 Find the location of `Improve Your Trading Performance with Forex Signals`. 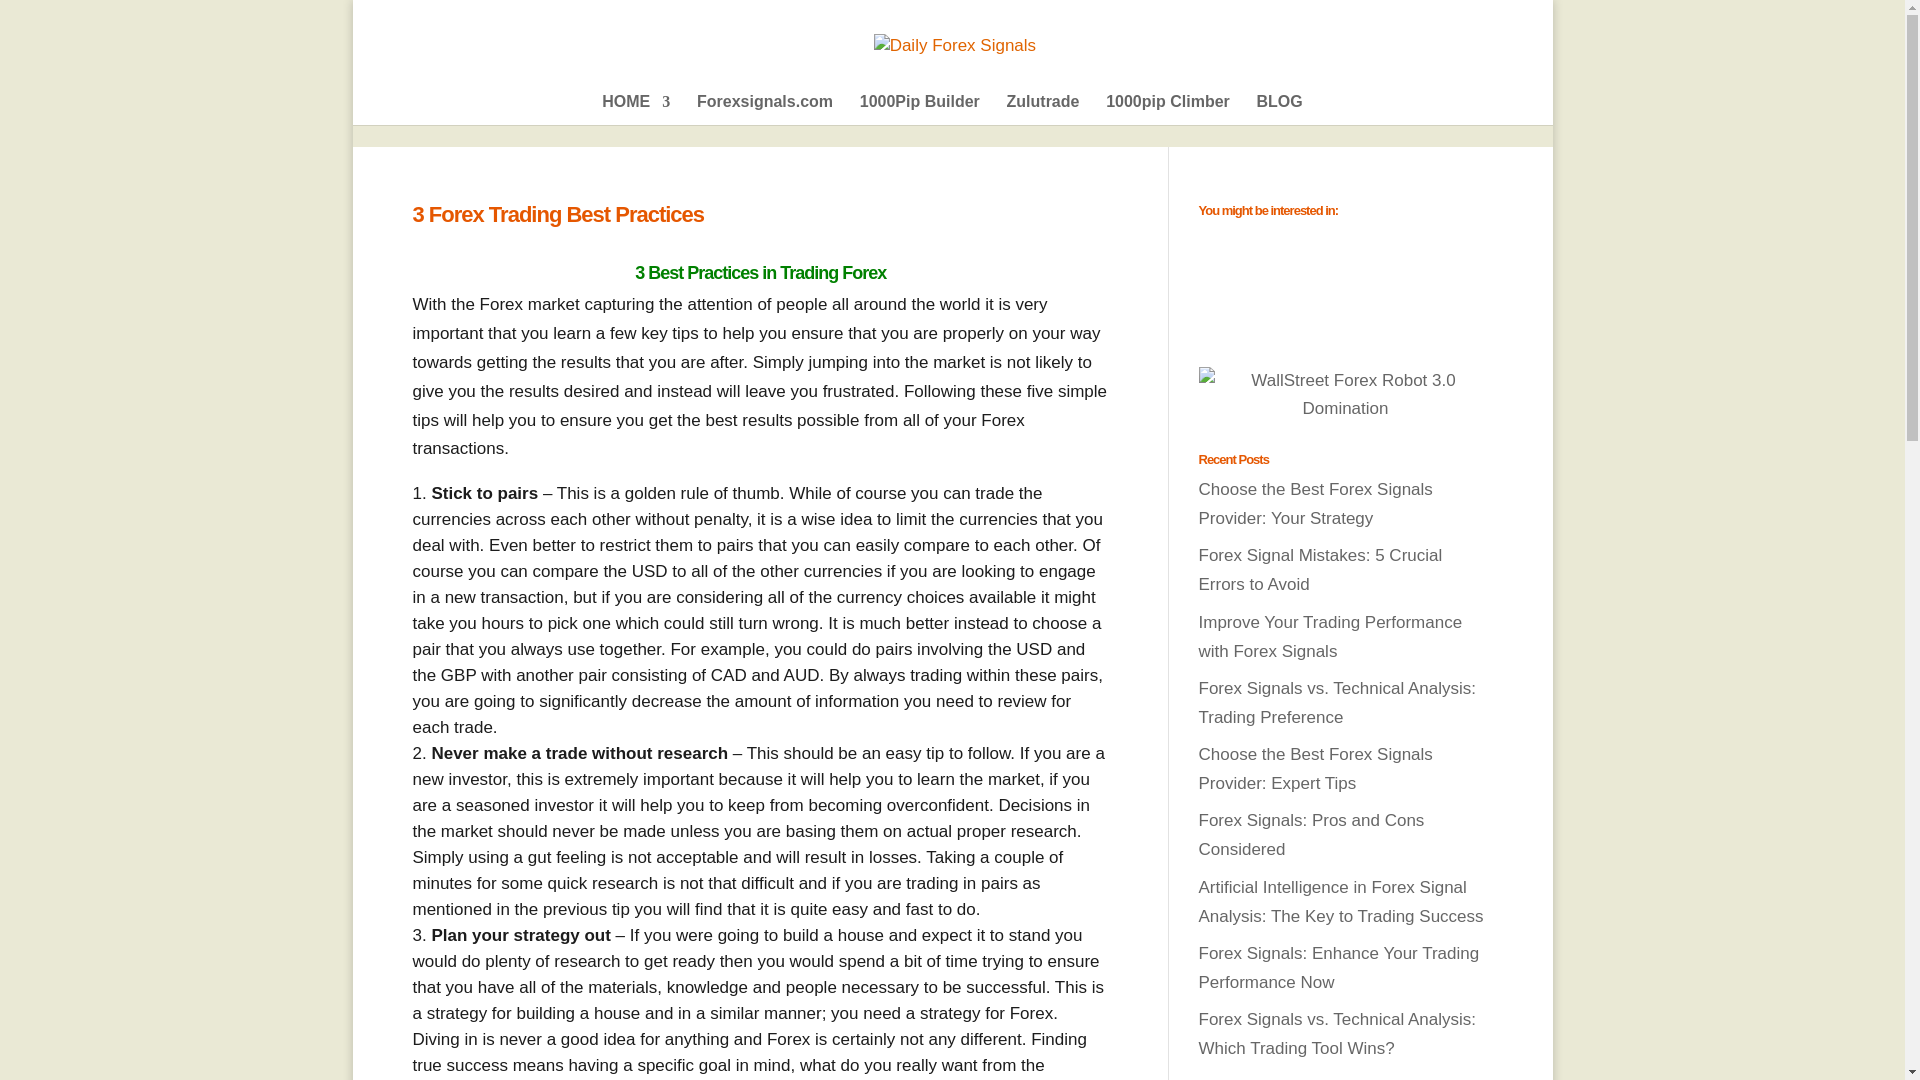

Improve Your Trading Performance with Forex Signals is located at coordinates (1330, 636).